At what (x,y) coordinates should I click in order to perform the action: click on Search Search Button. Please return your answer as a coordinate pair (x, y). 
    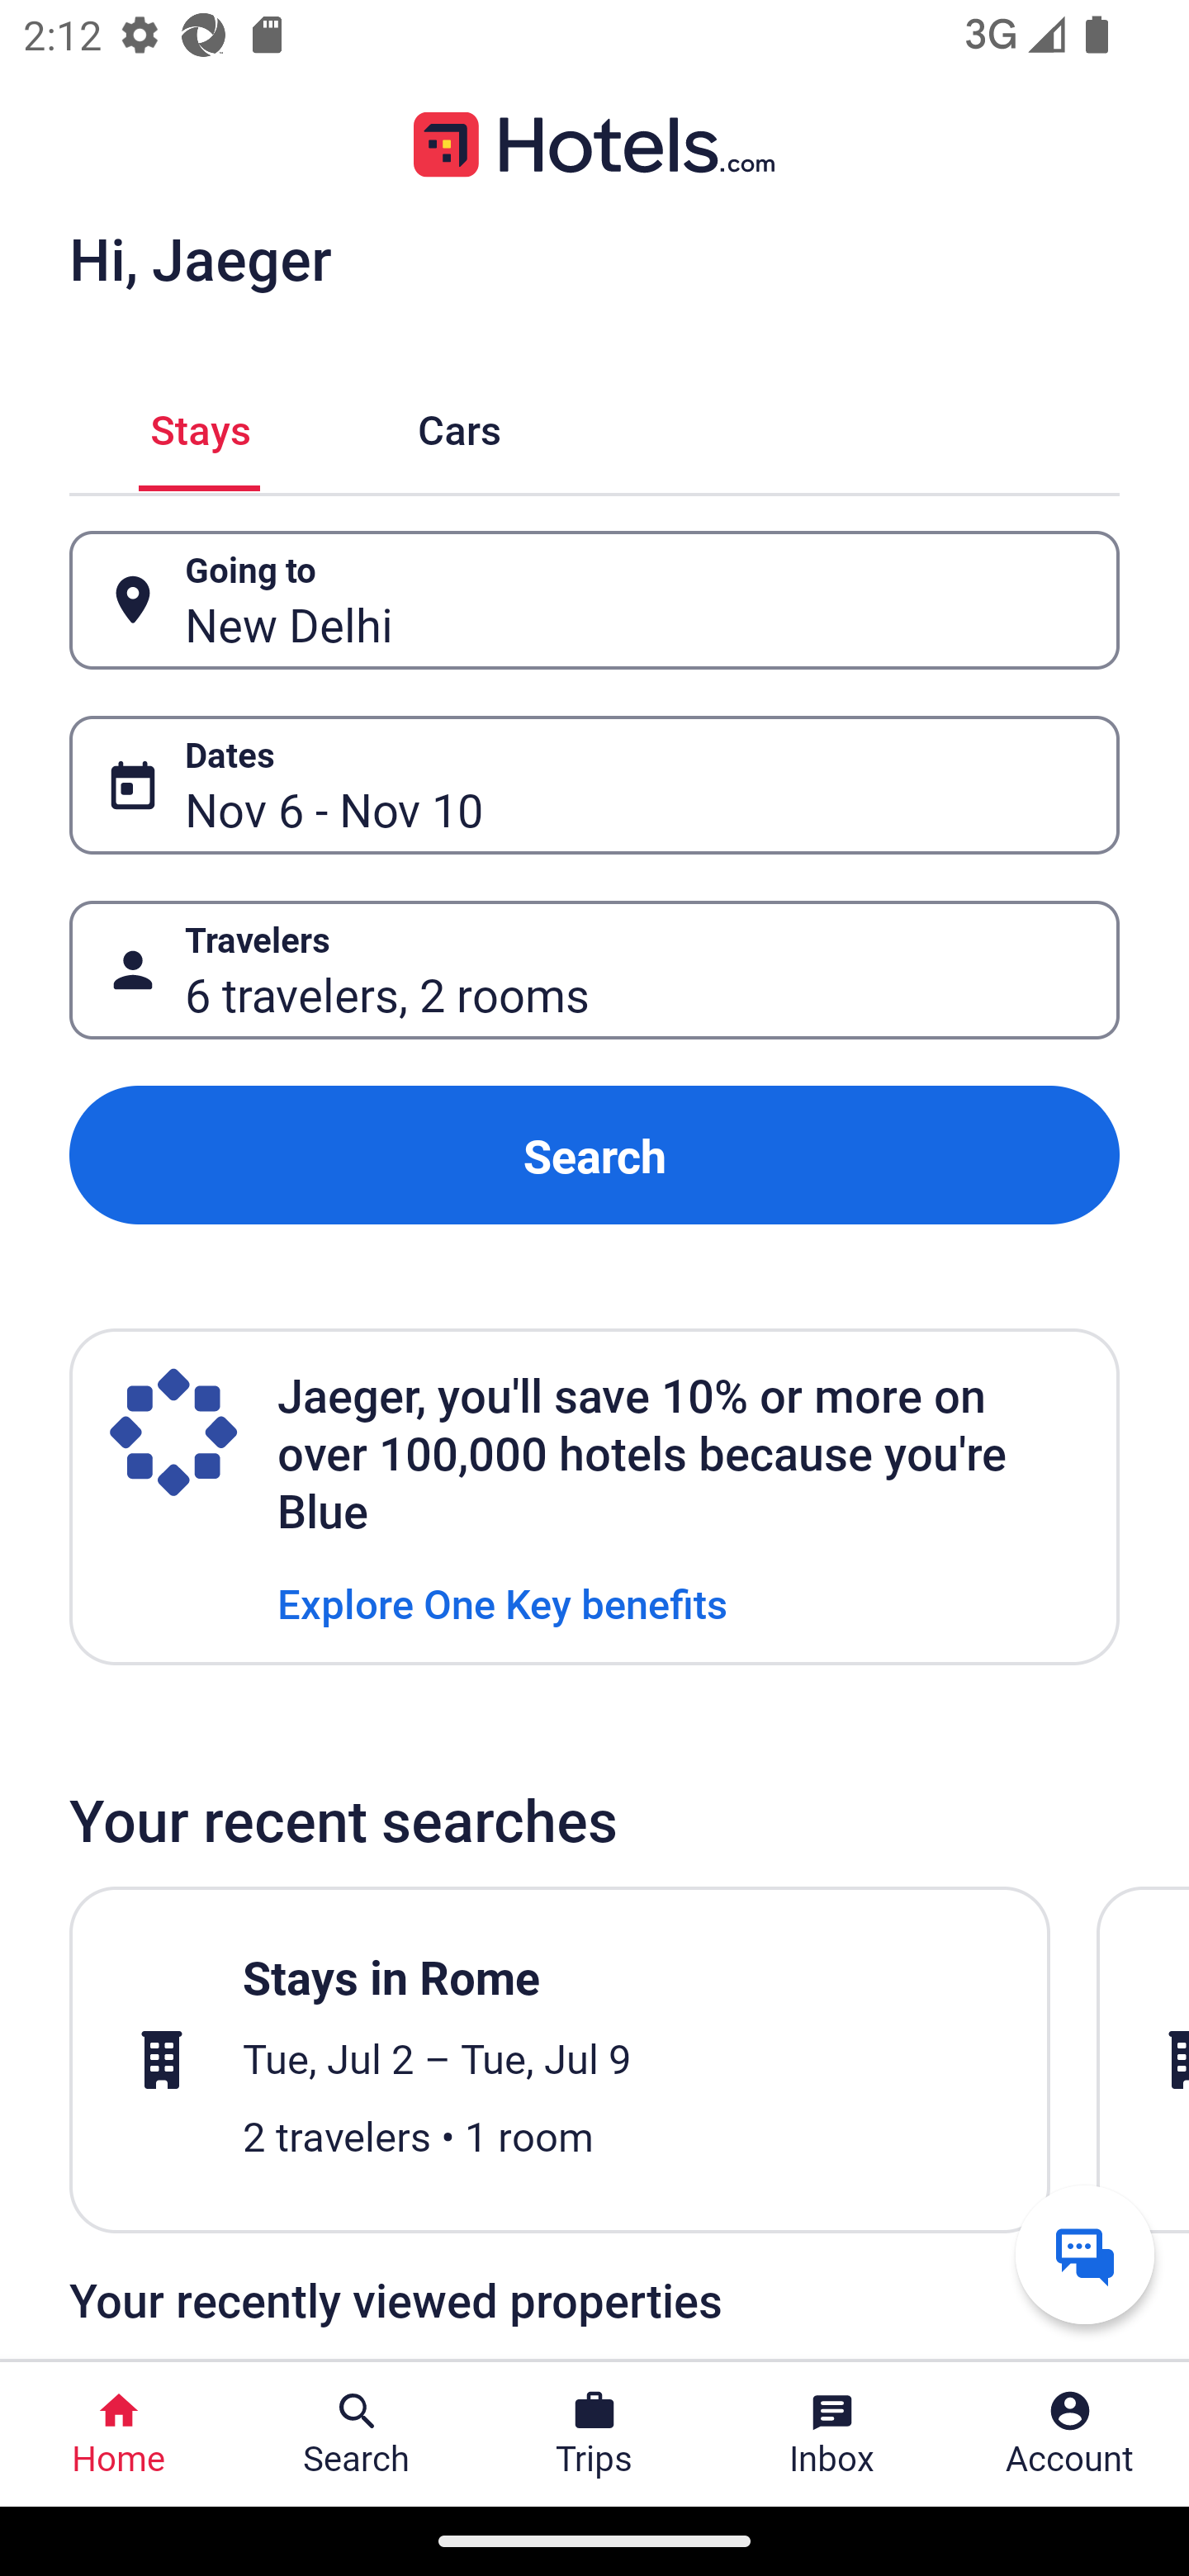
    Looking at the image, I should click on (357, 2434).